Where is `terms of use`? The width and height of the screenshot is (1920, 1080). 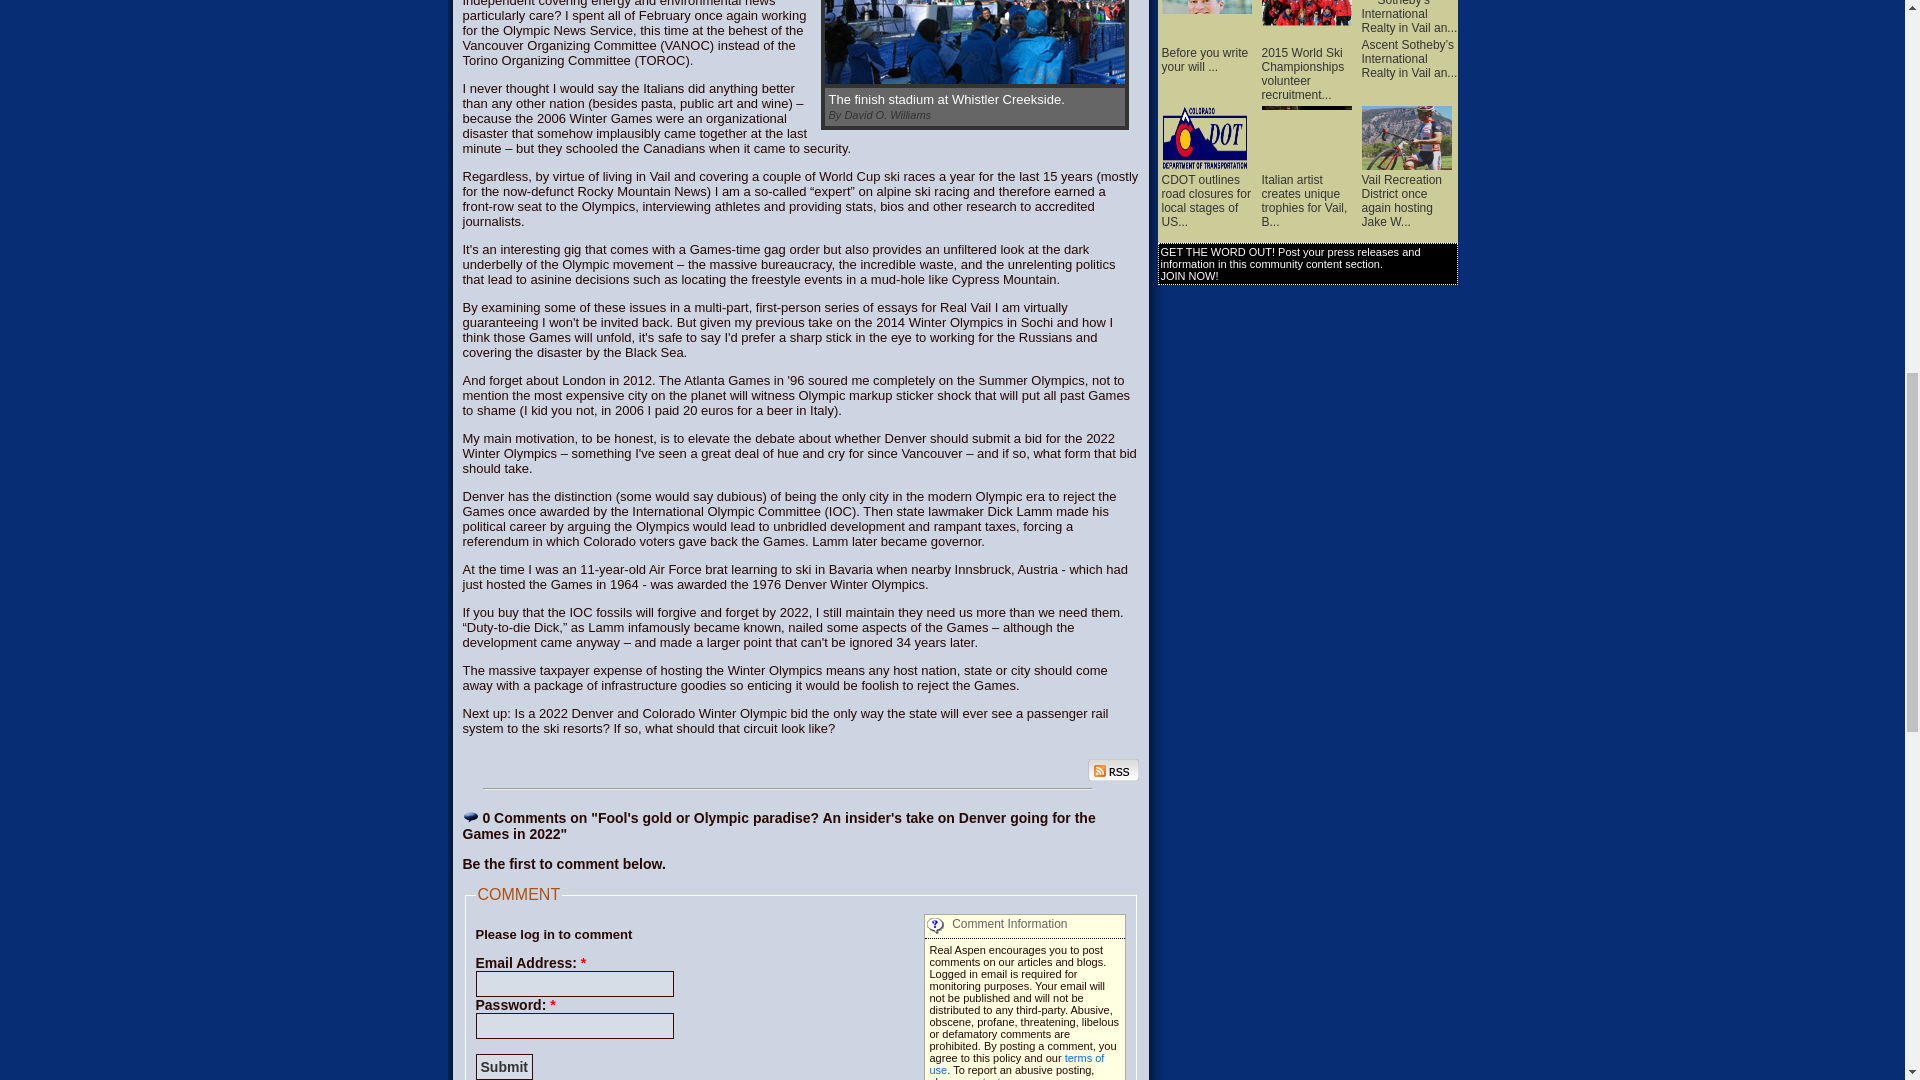
terms of use is located at coordinates (1017, 1063).